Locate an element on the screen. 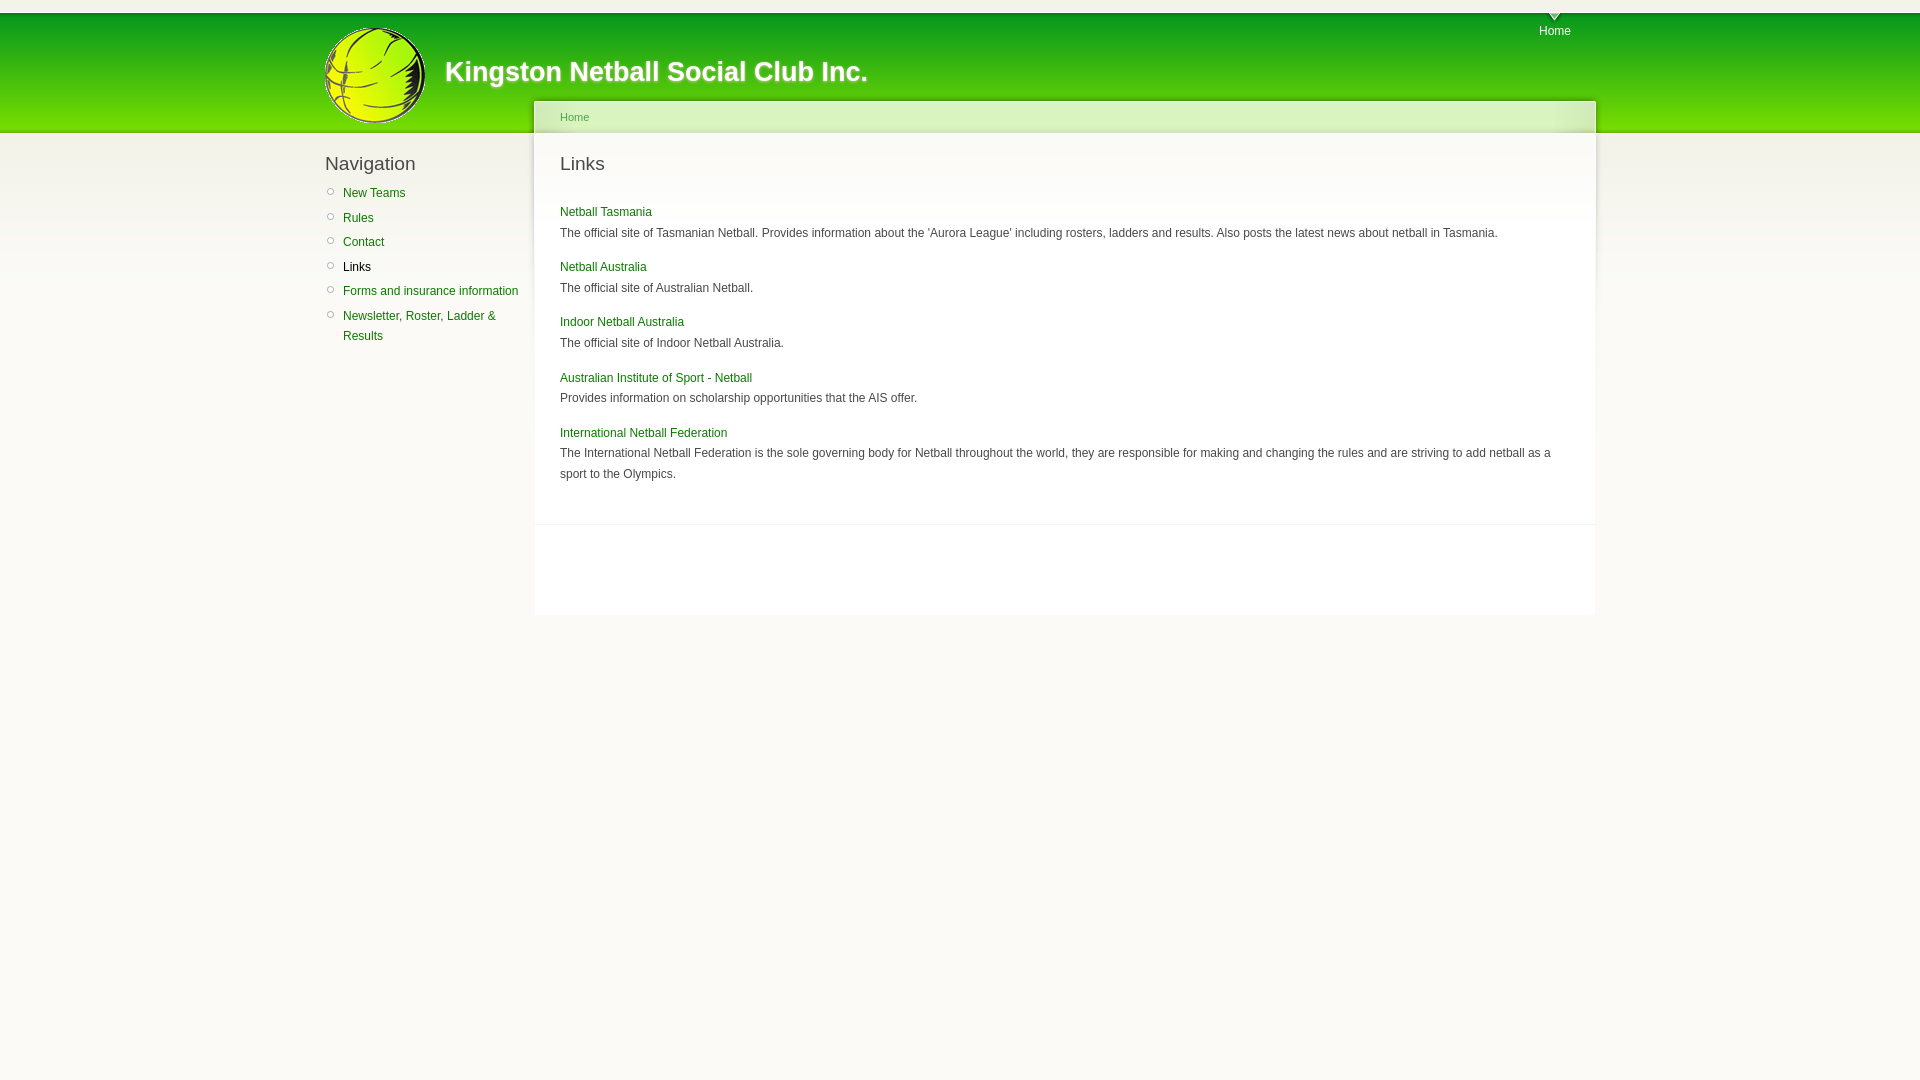 The width and height of the screenshot is (1920, 1080). Home is located at coordinates (1555, 26).